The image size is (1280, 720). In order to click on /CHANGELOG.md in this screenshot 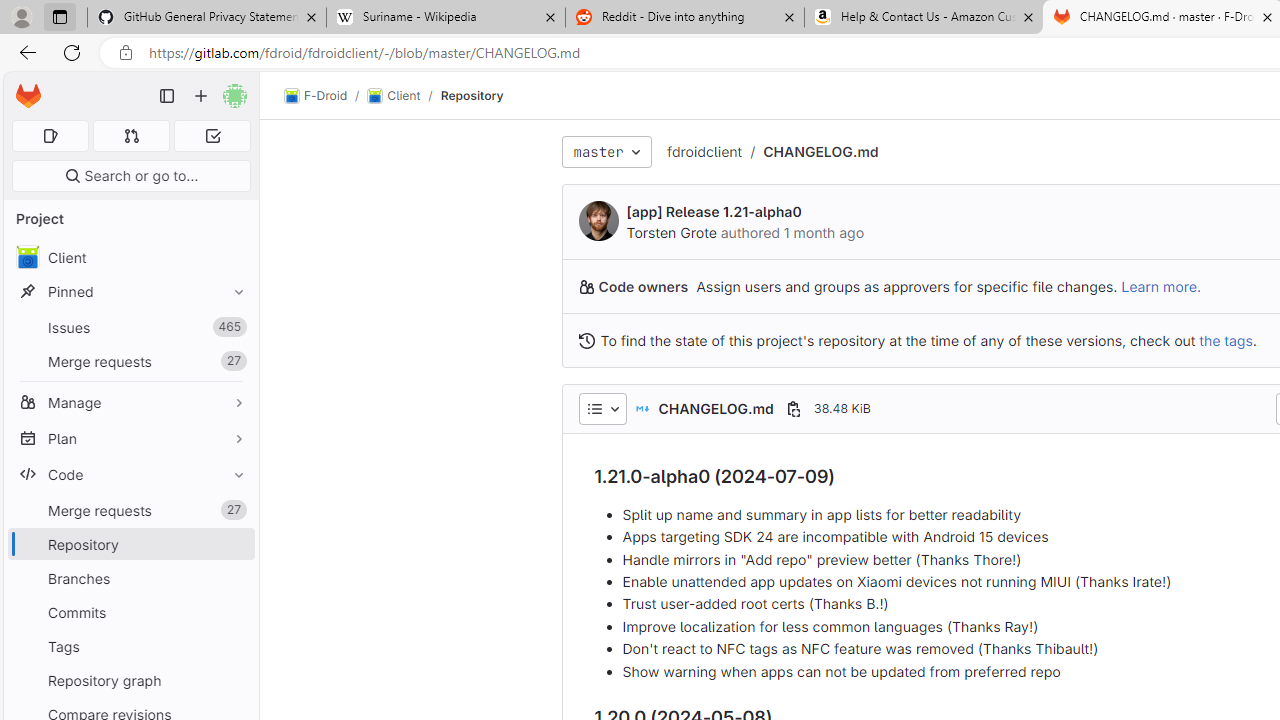, I will do `click(810, 152)`.